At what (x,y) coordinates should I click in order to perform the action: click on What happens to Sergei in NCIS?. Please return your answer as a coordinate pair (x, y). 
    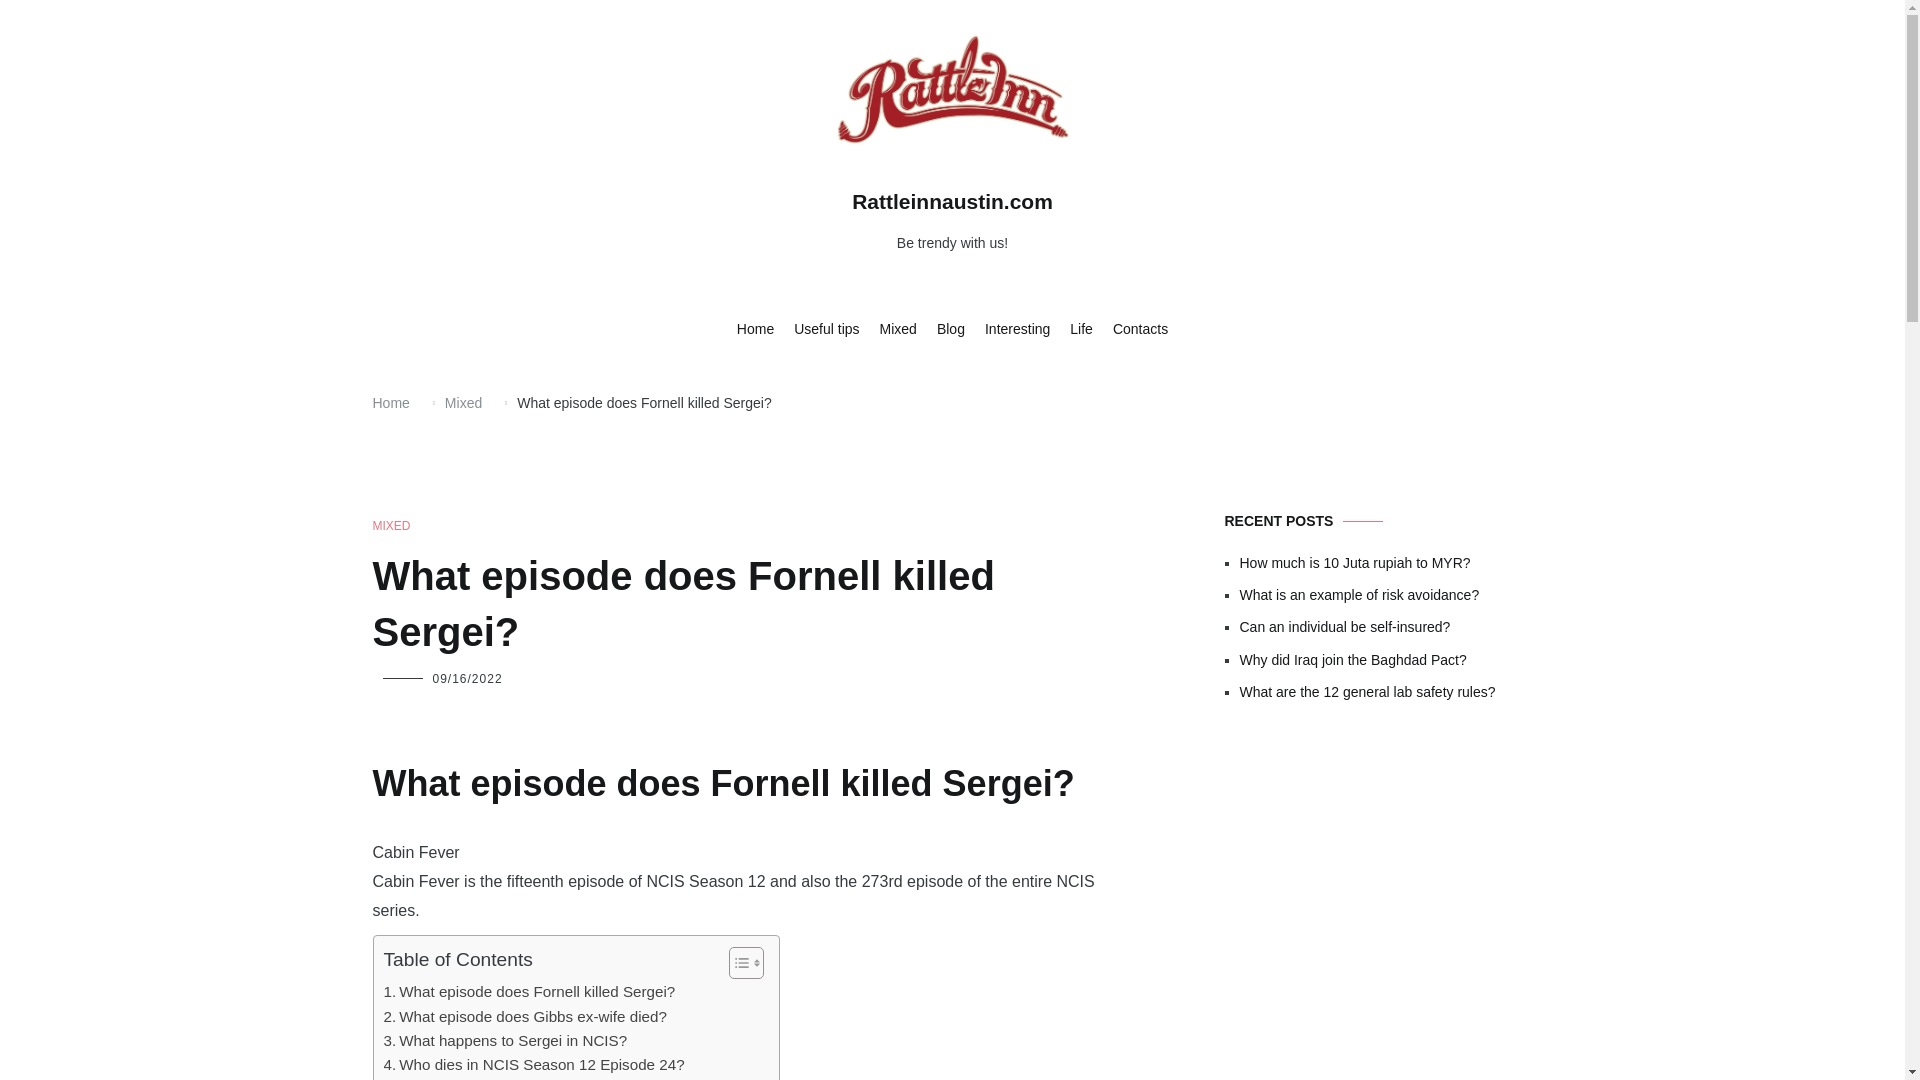
    Looking at the image, I should click on (506, 1041).